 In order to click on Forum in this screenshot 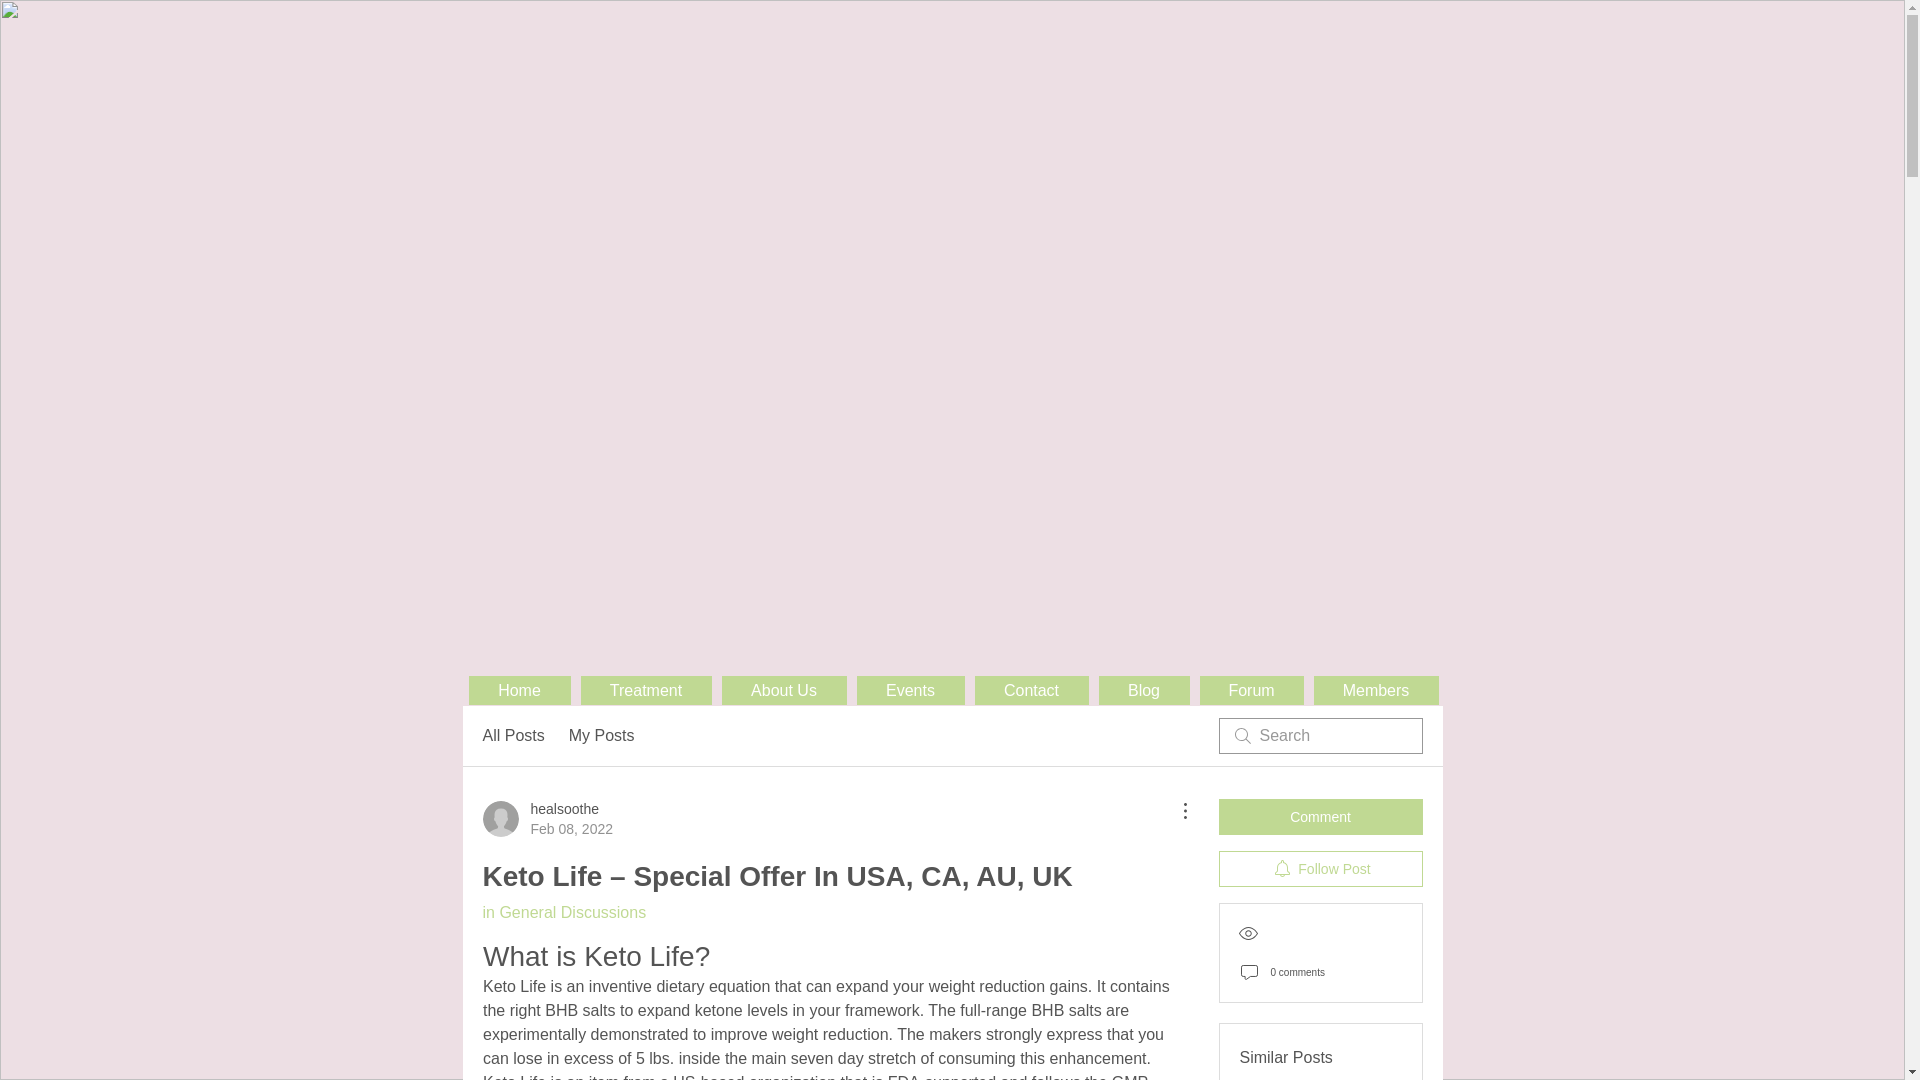, I will do `click(519, 690)`.